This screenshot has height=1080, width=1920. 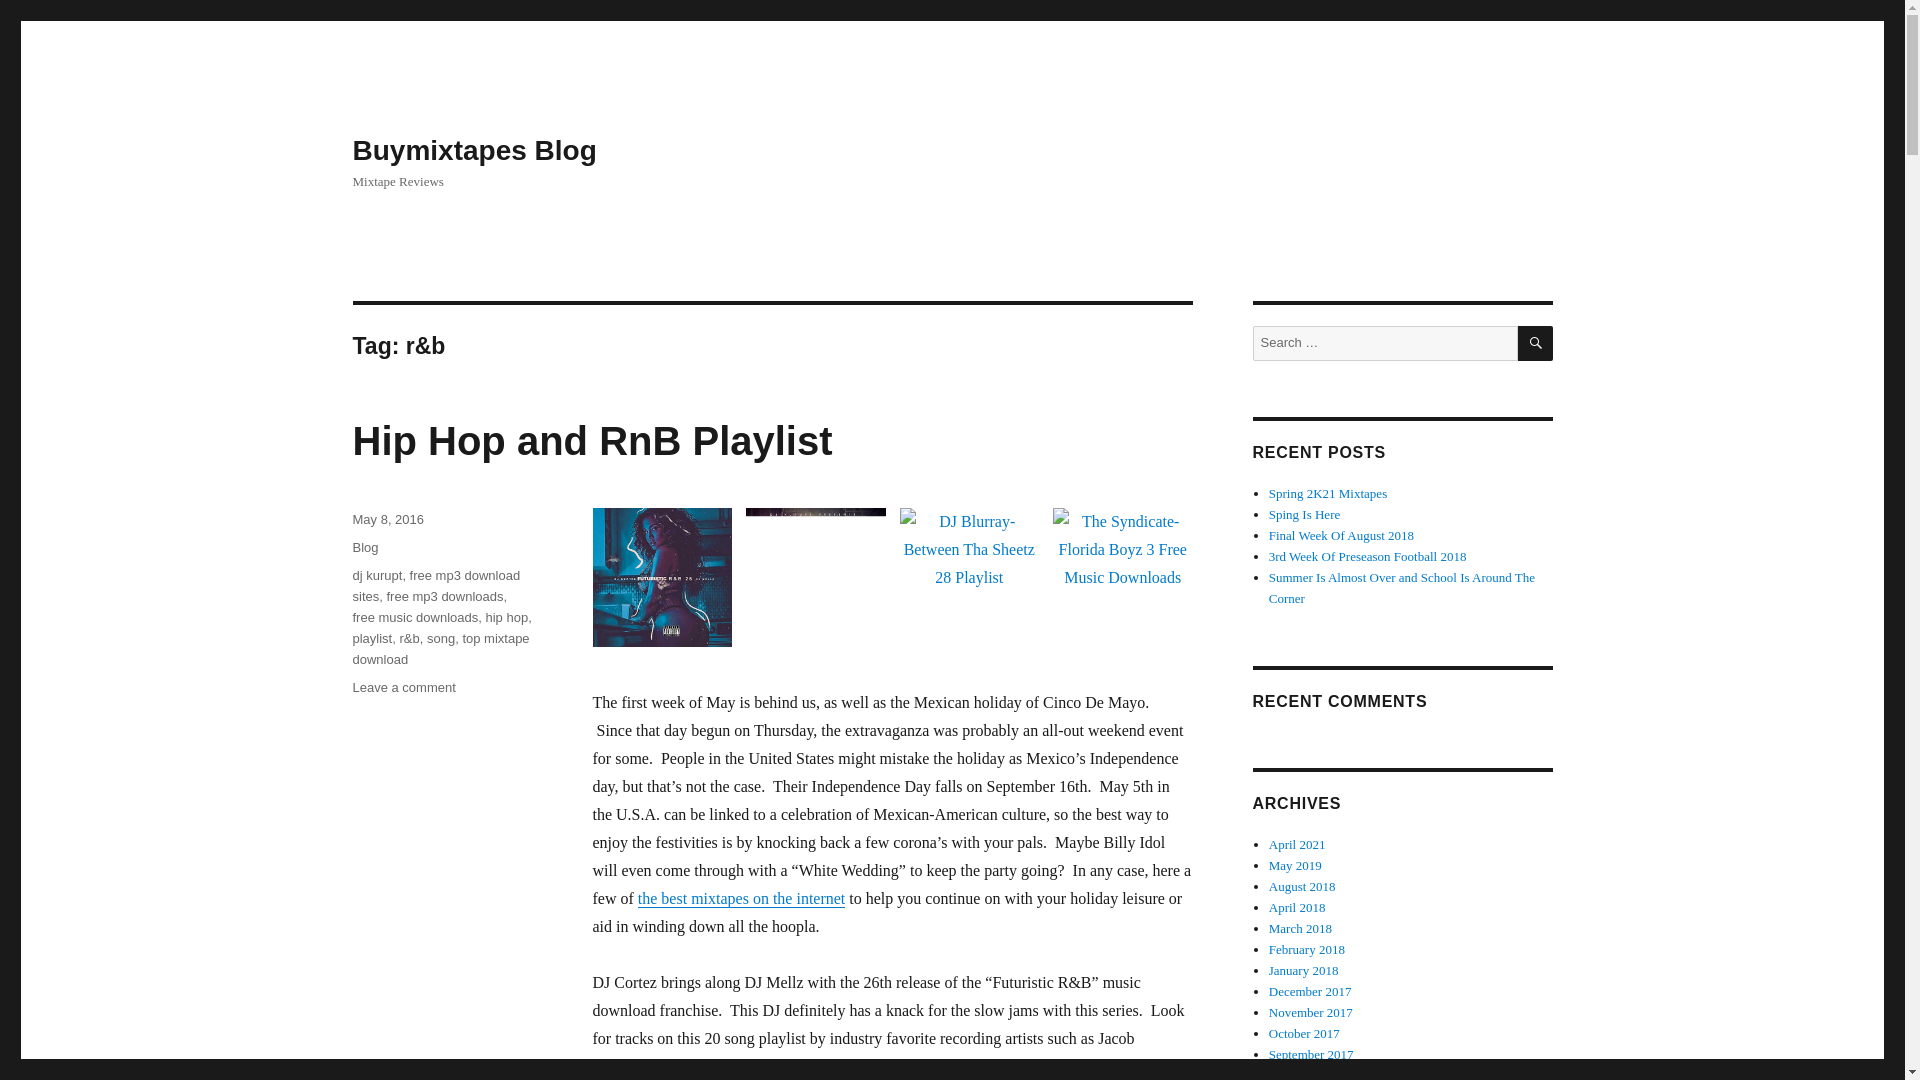 What do you see at coordinates (742, 898) in the screenshot?
I see `the best mixtapes on the internet` at bounding box center [742, 898].